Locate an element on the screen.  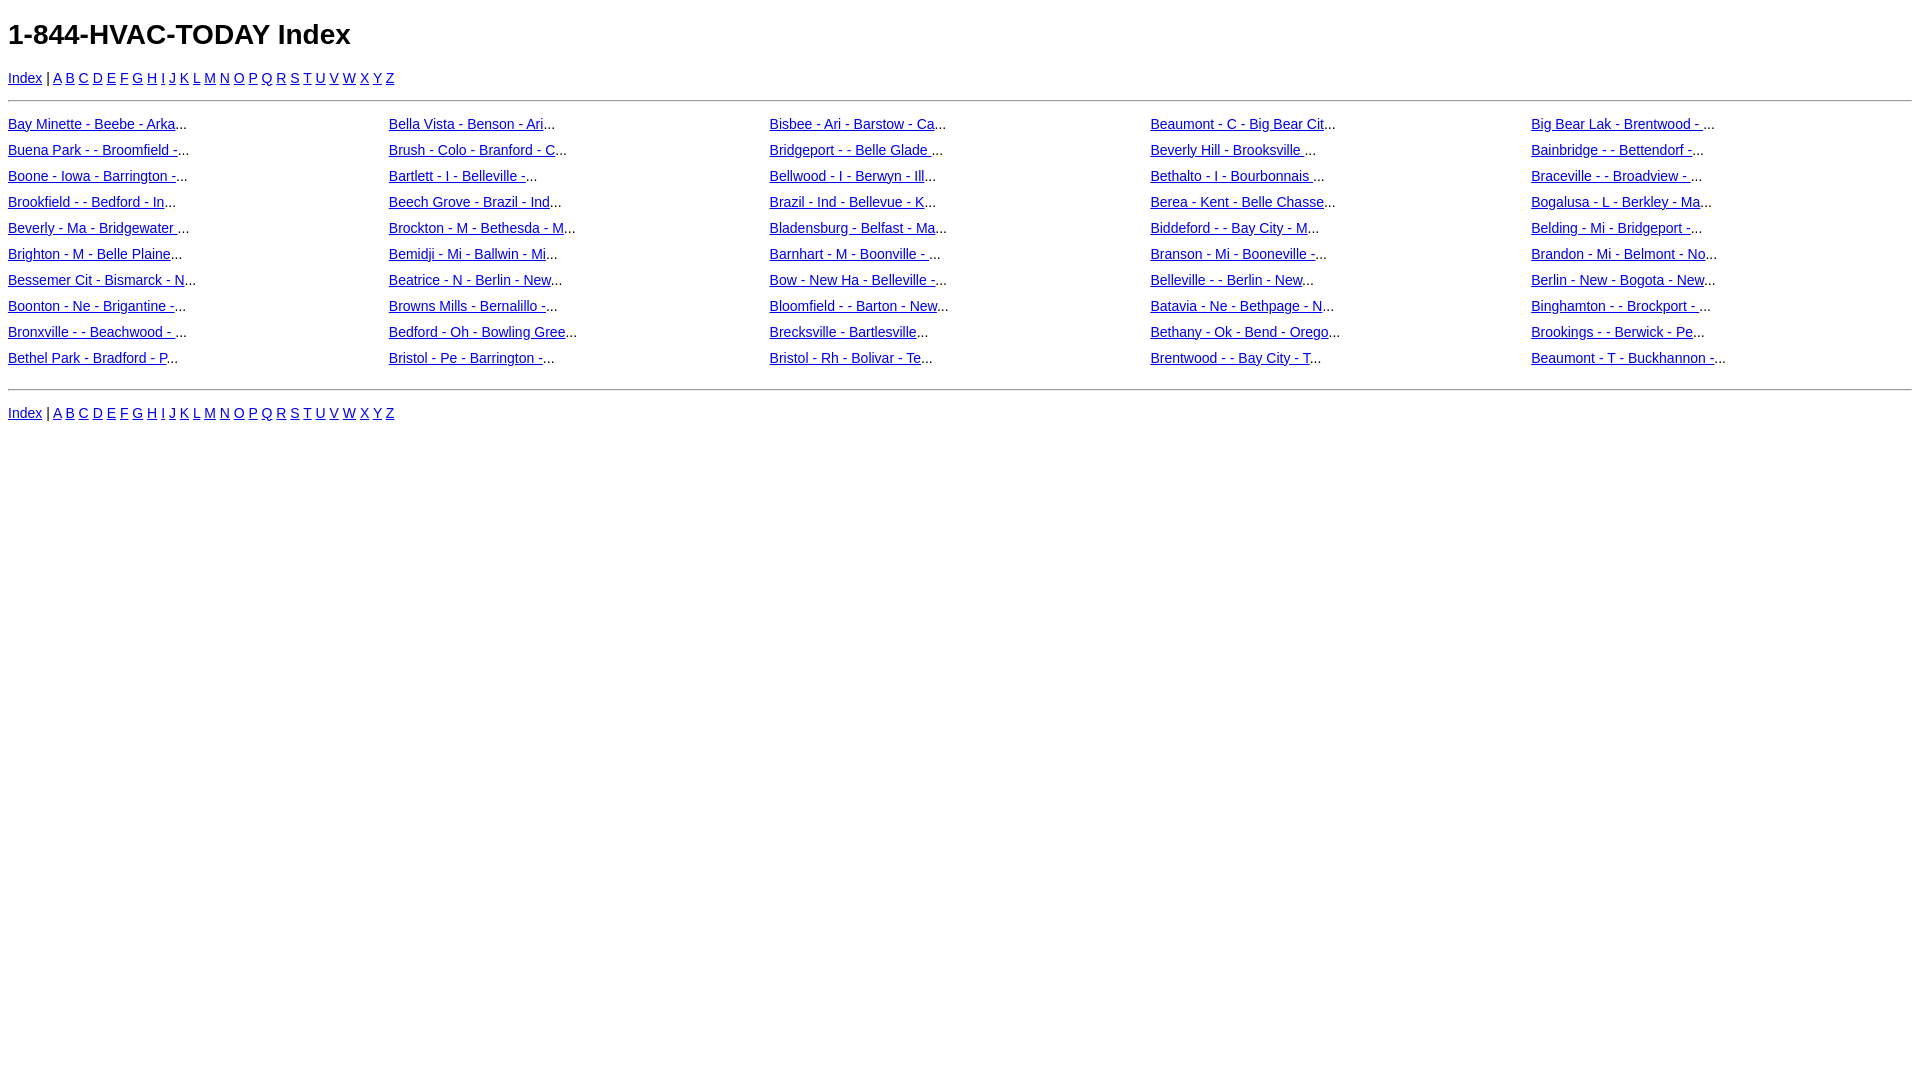
Browns Mills - Bernalillo - is located at coordinates (468, 306).